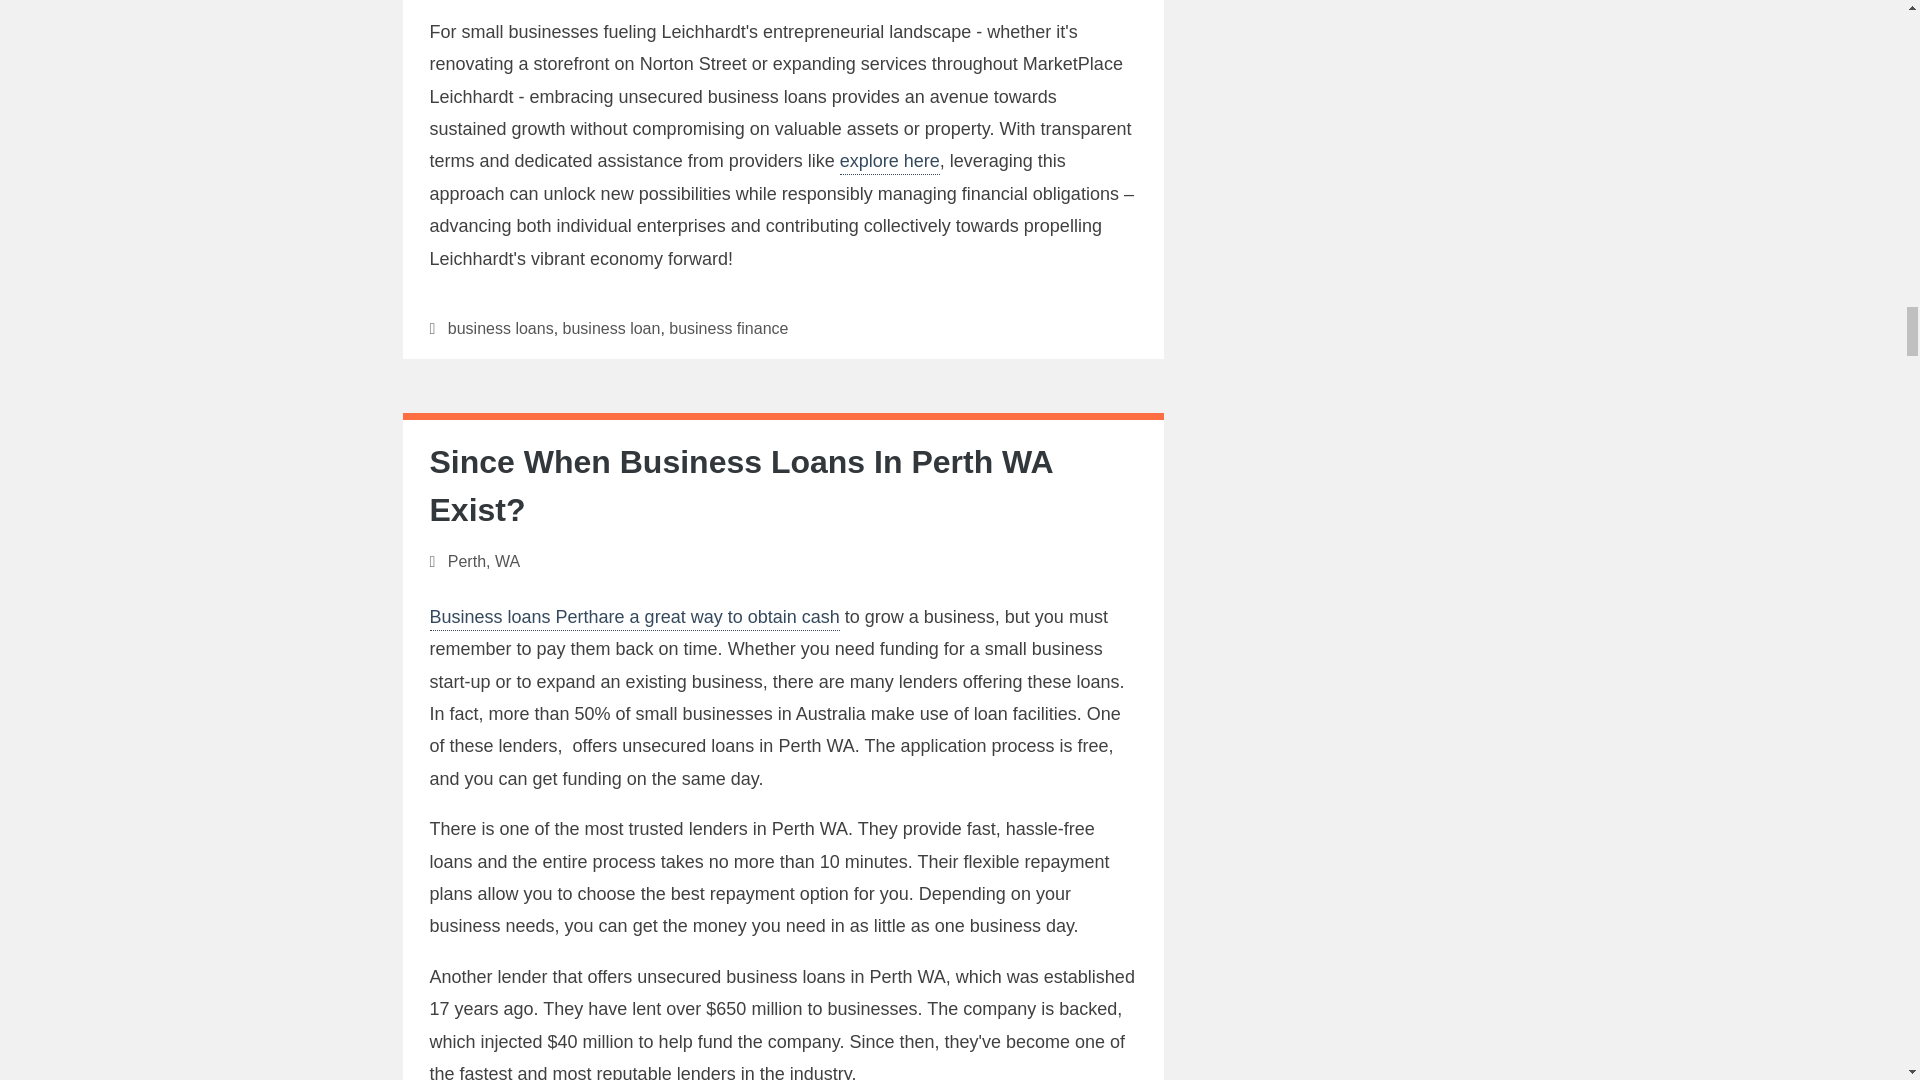 Image resolution: width=1920 pixels, height=1080 pixels. What do you see at coordinates (508, 561) in the screenshot?
I see `WA` at bounding box center [508, 561].